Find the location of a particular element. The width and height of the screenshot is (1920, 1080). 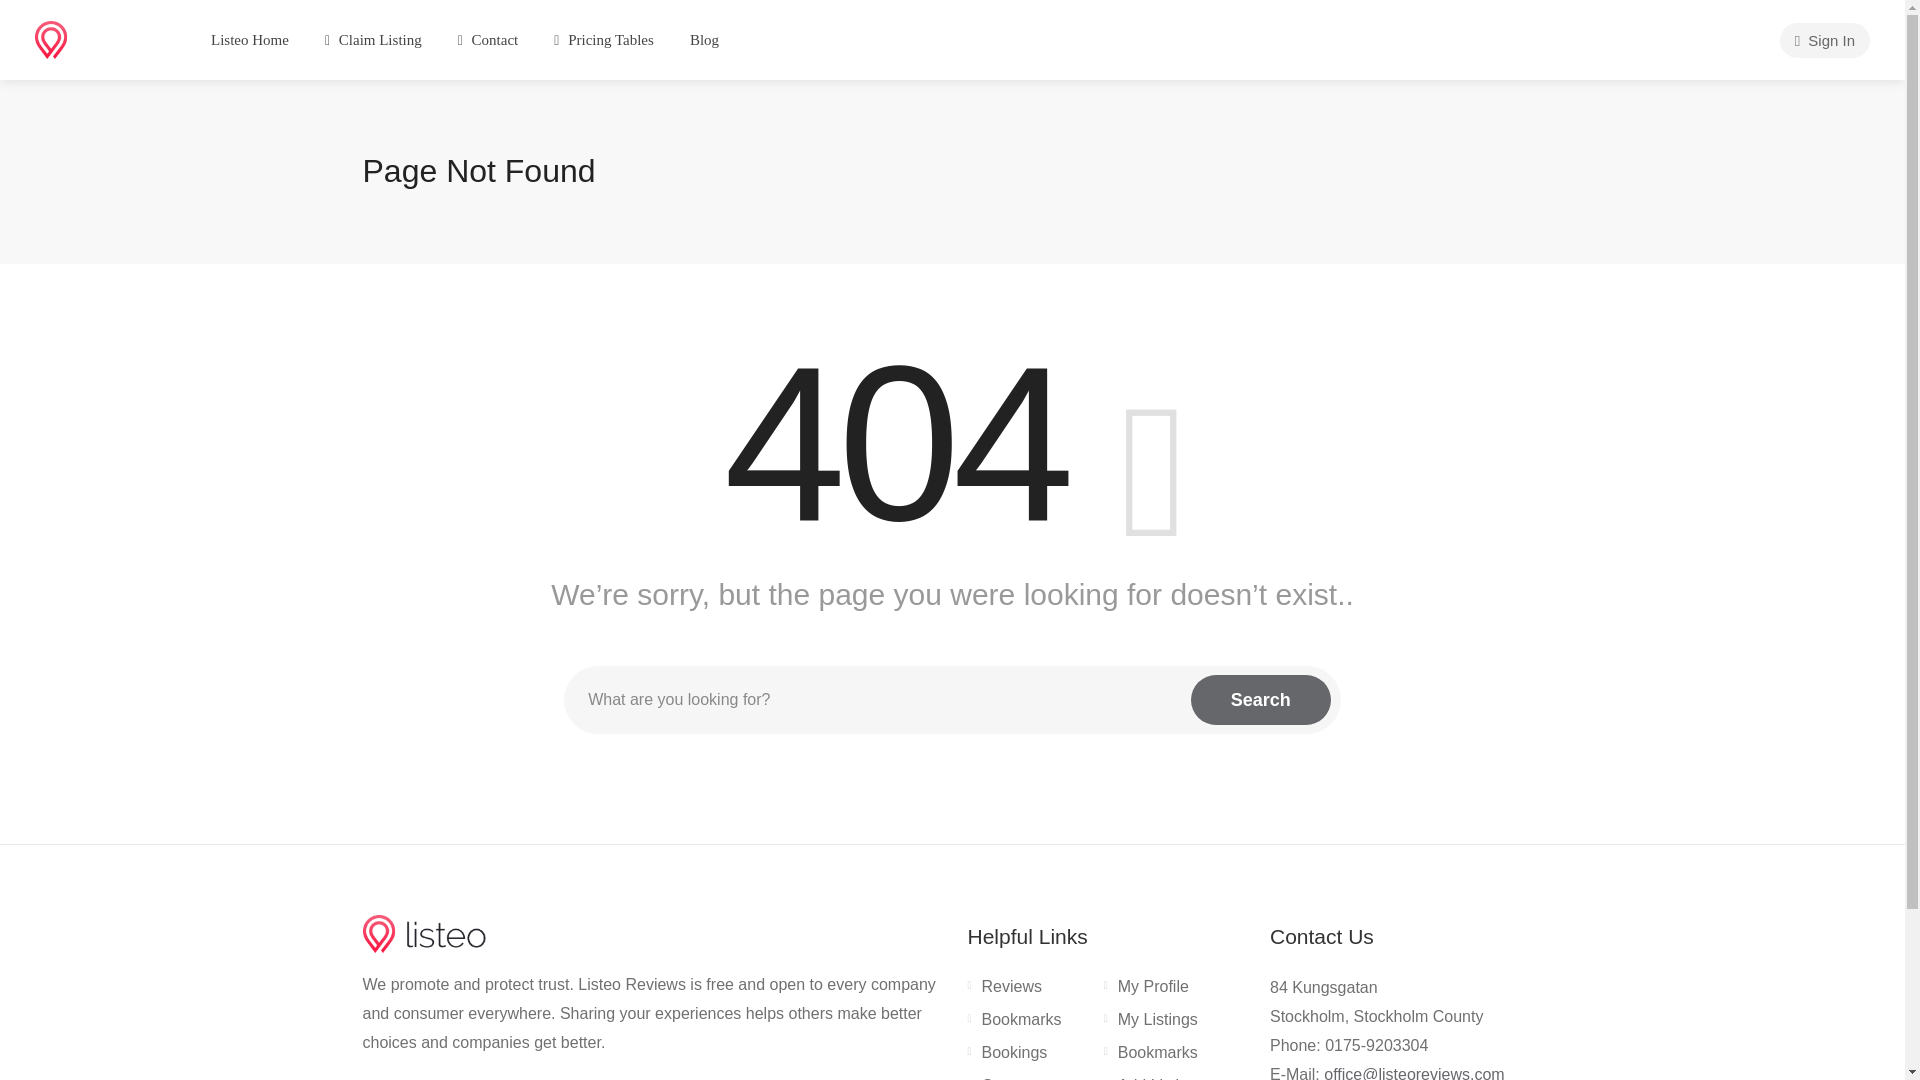

Listeo Home is located at coordinates (249, 40).